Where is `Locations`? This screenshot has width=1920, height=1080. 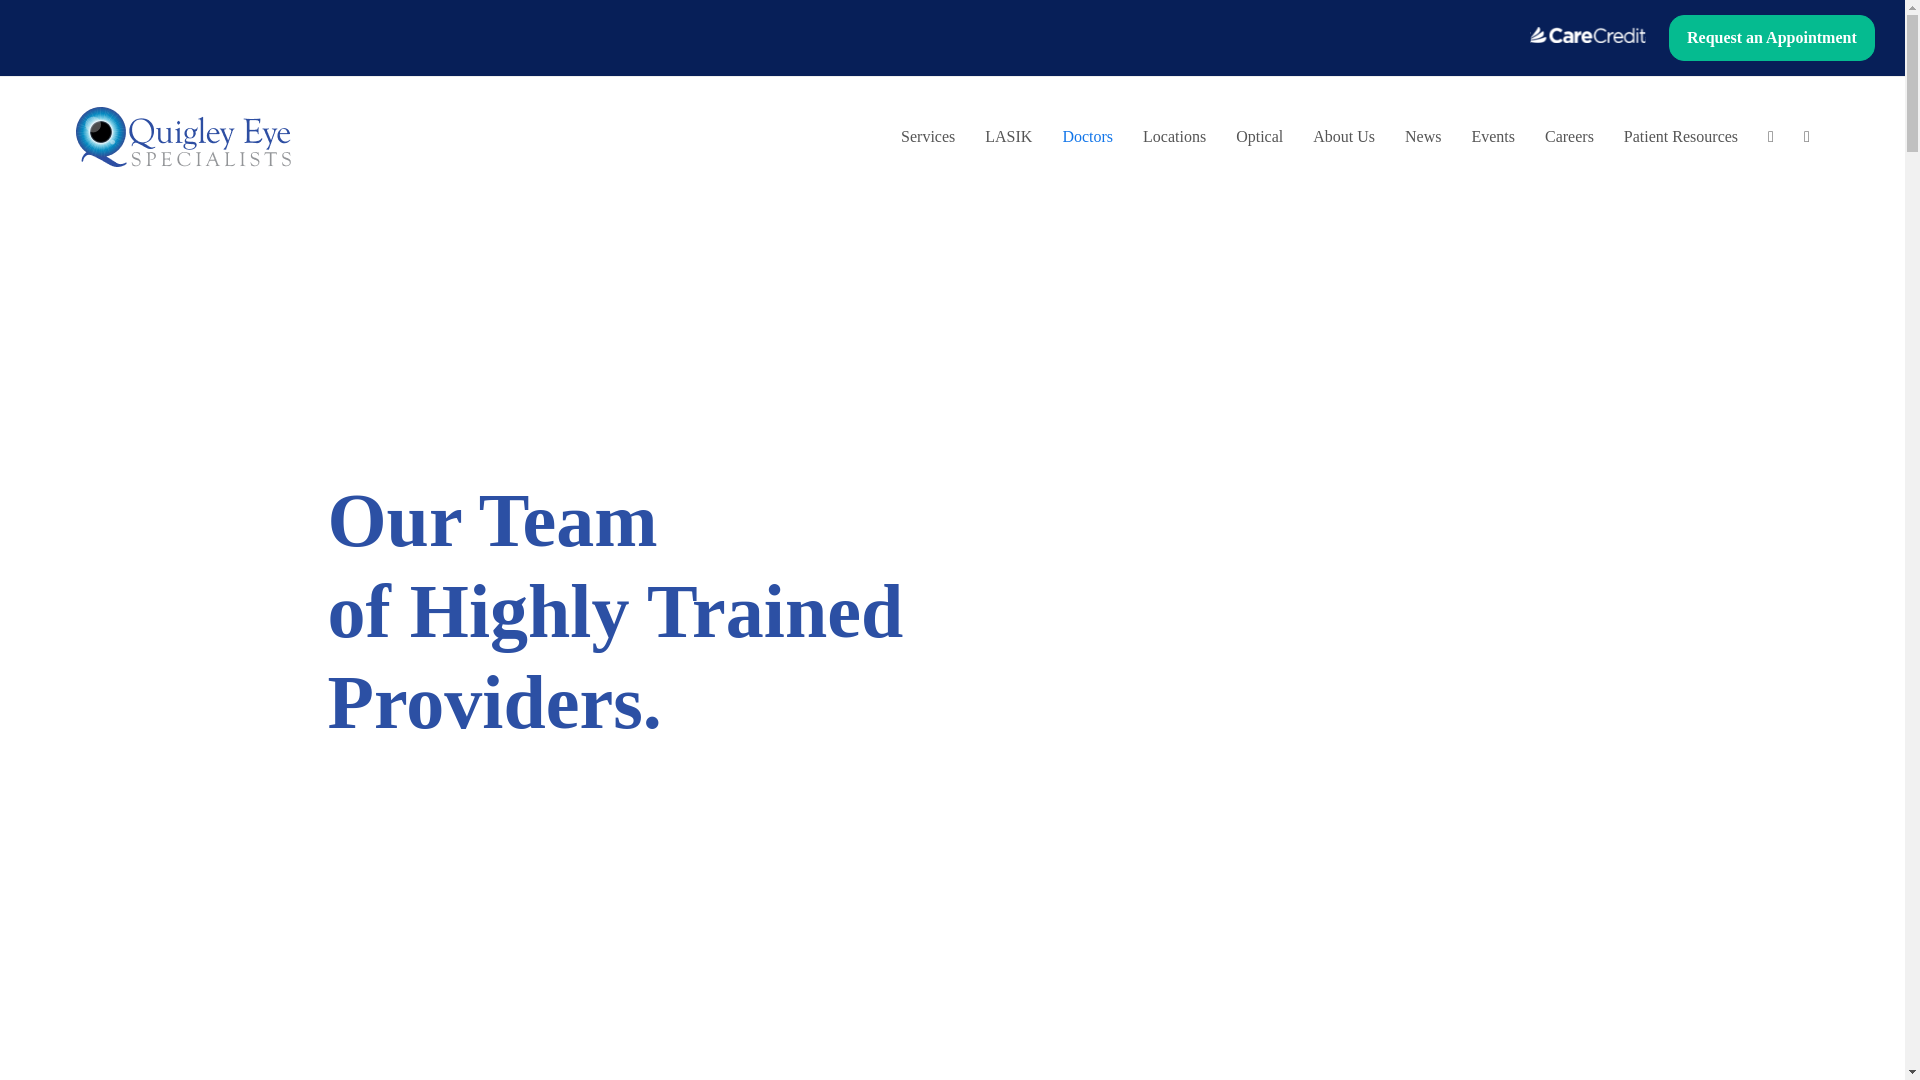 Locations is located at coordinates (1174, 137).